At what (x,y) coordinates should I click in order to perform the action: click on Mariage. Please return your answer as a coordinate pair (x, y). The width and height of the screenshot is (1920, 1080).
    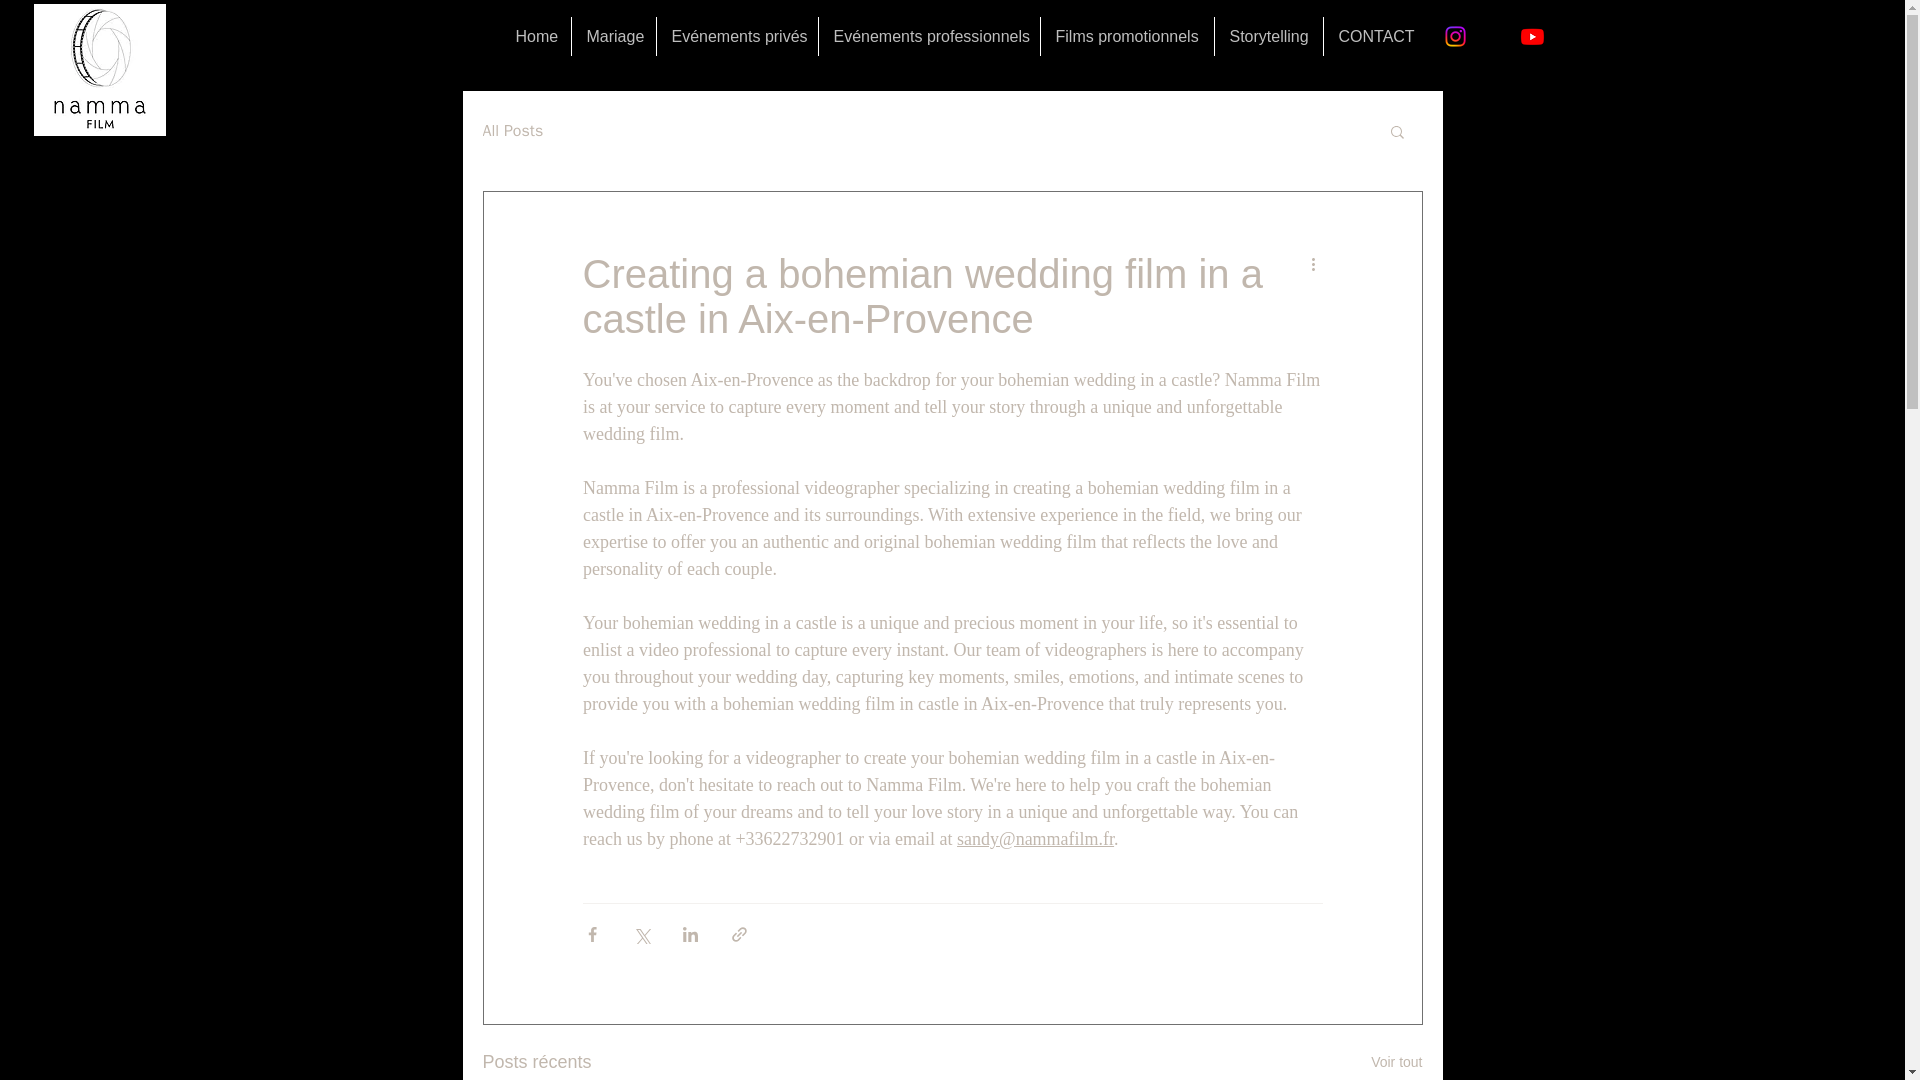
    Looking at the image, I should click on (614, 36).